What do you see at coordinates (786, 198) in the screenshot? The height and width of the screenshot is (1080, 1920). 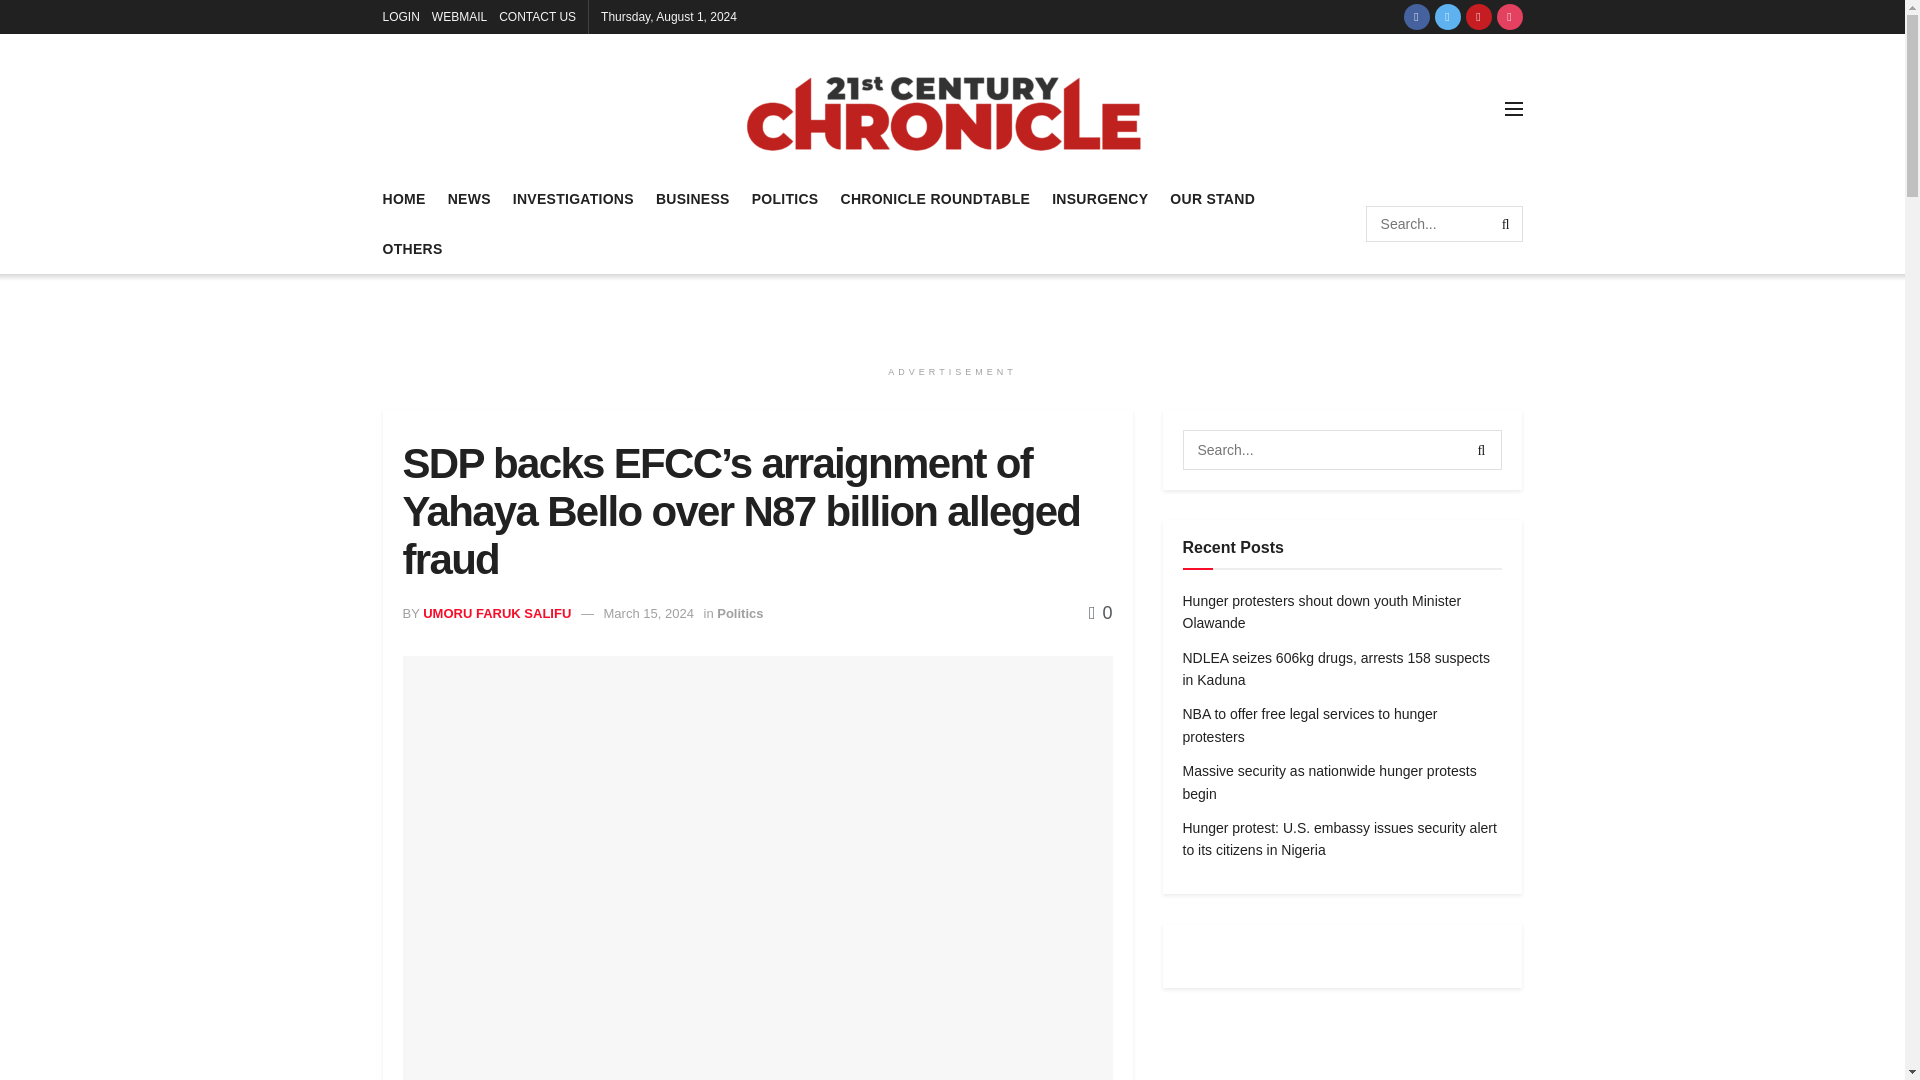 I see `POLITICS` at bounding box center [786, 198].